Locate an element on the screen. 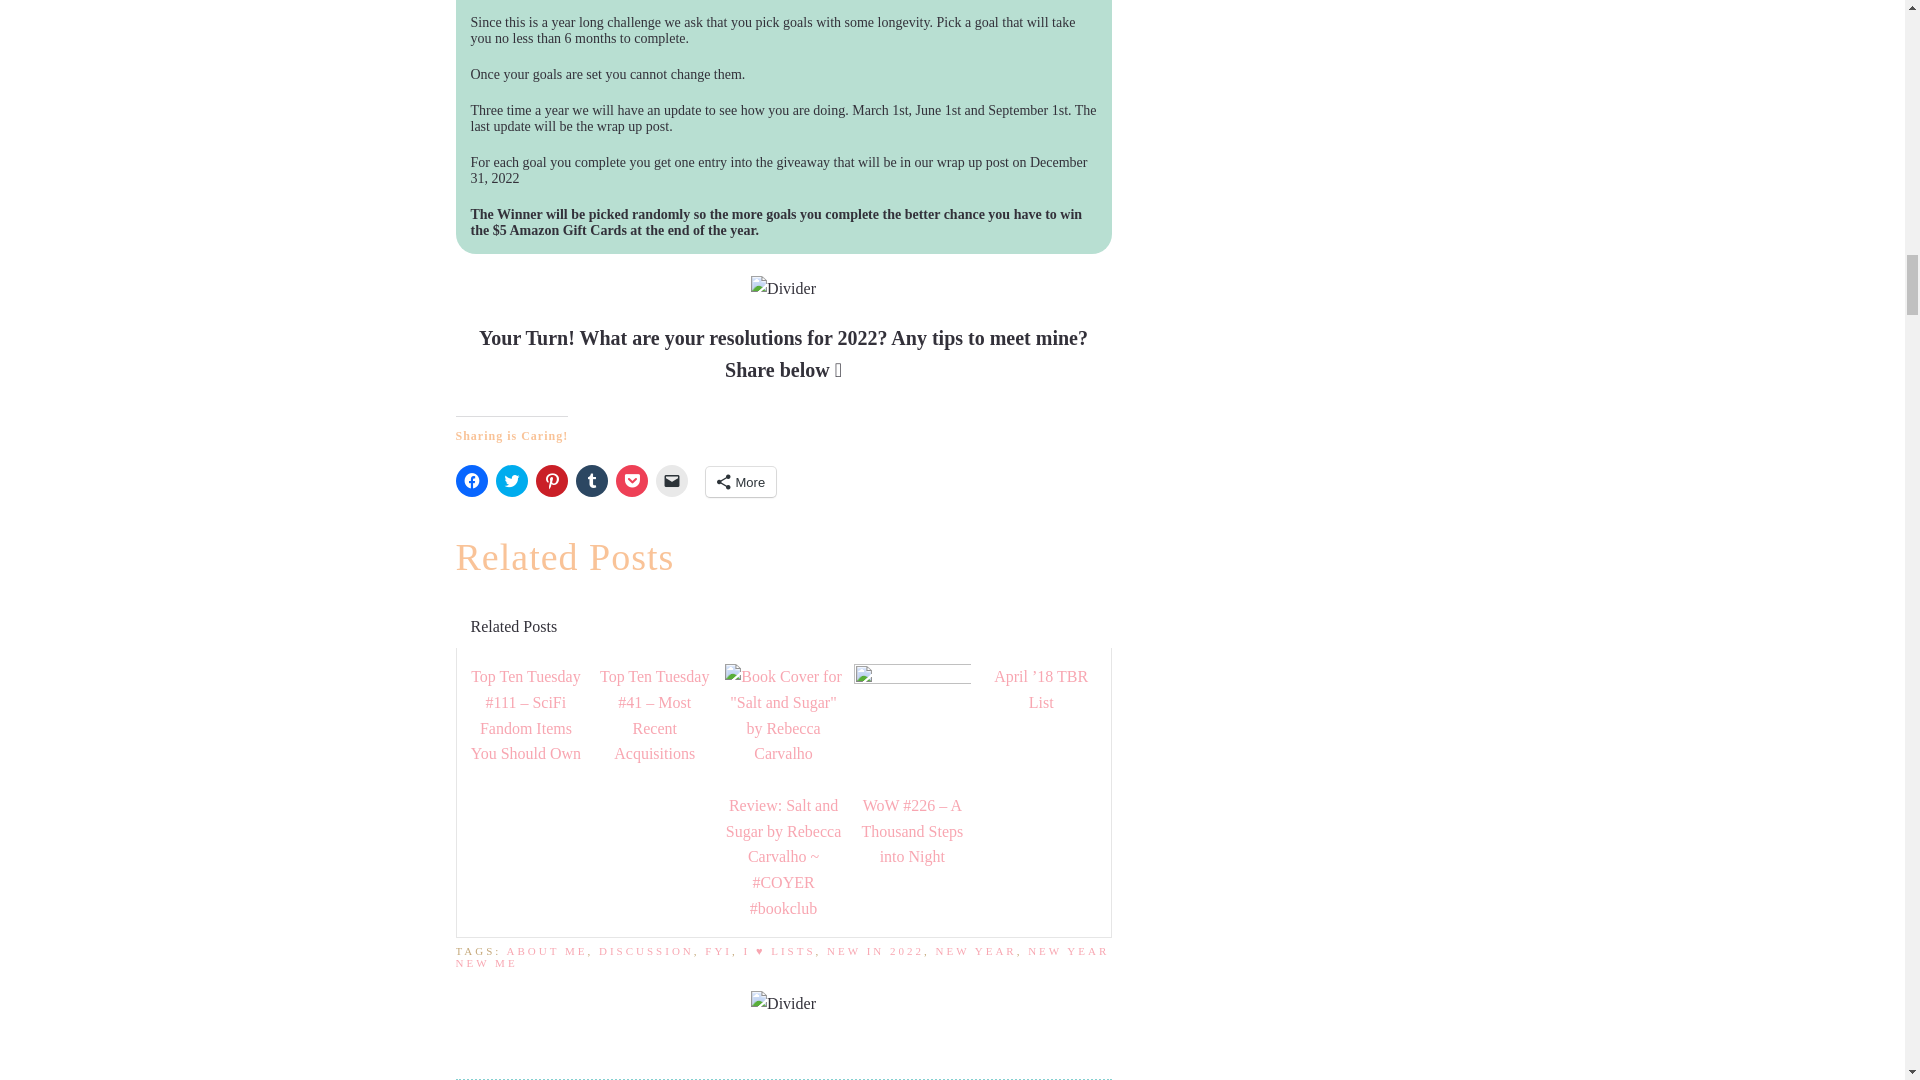  Click to share on Pinterest is located at coordinates (552, 480).